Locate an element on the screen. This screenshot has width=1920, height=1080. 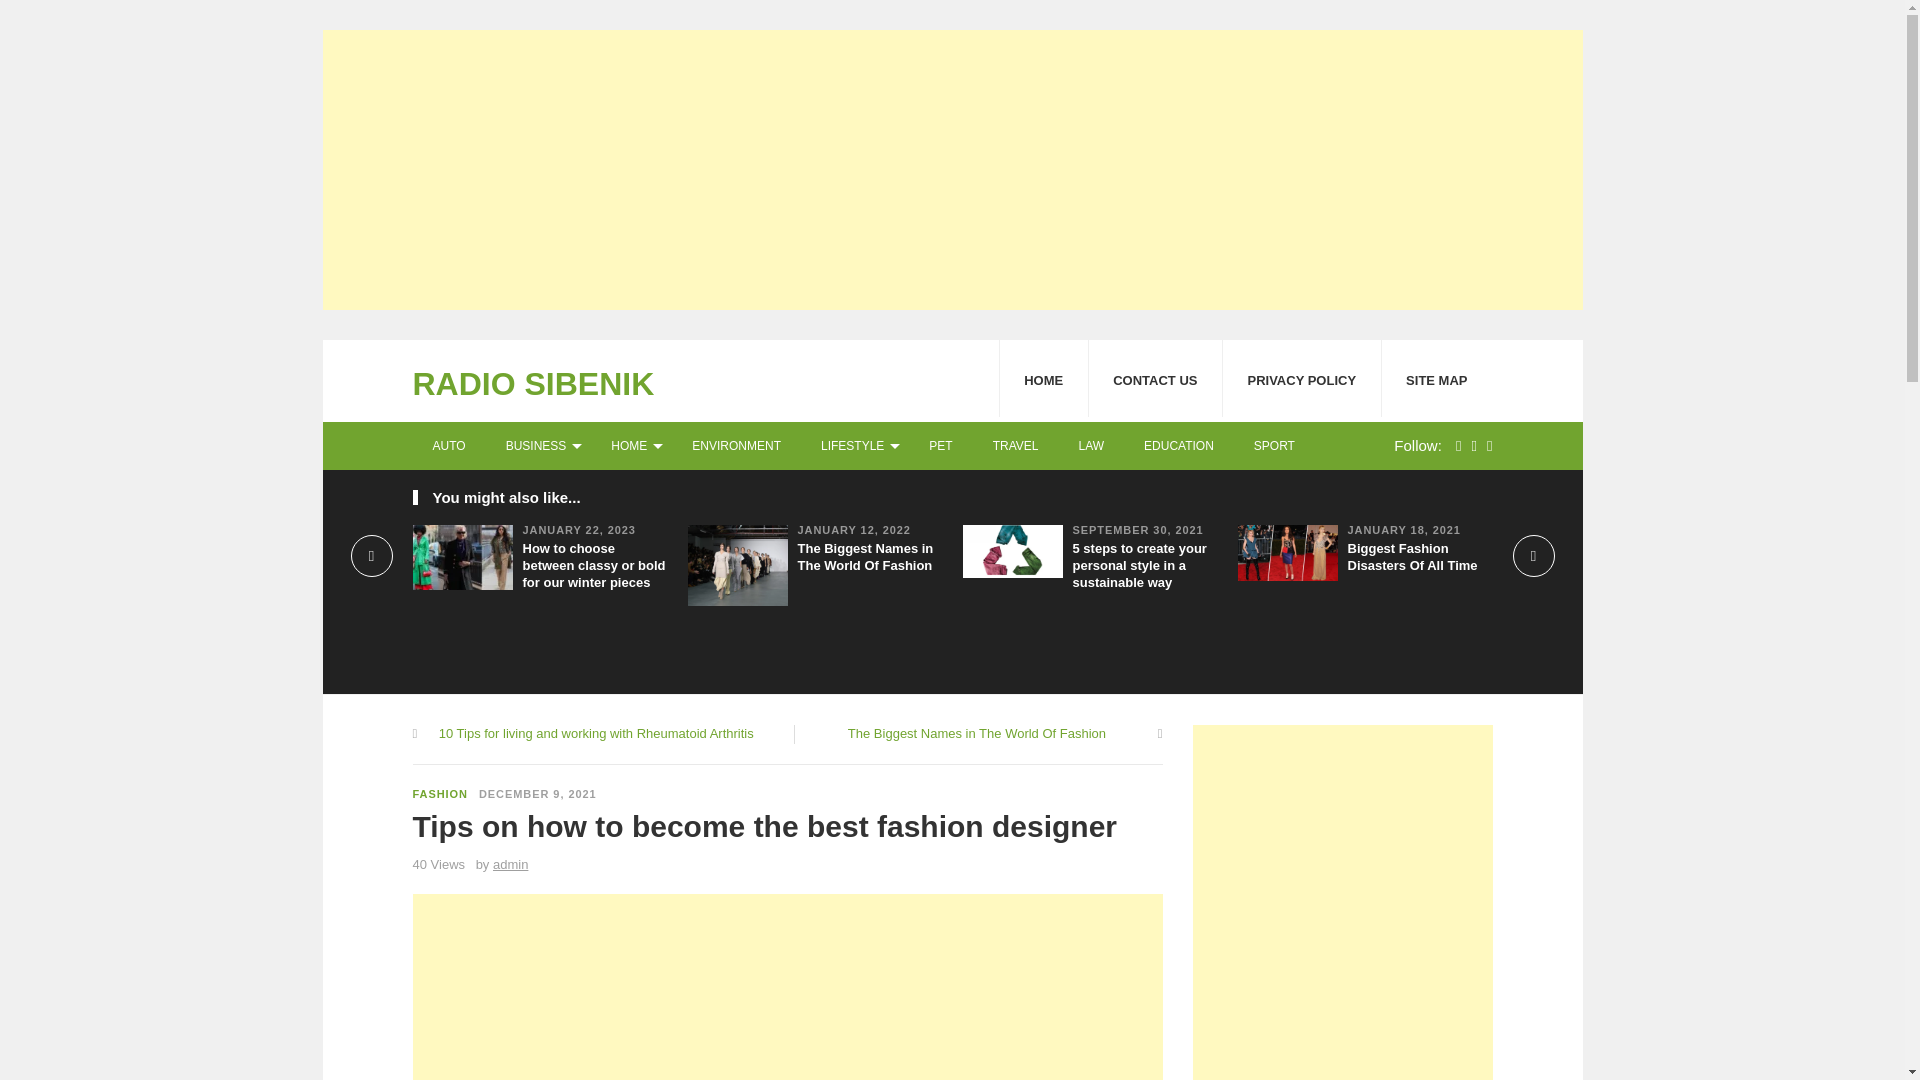
CONTACT US is located at coordinates (1154, 378).